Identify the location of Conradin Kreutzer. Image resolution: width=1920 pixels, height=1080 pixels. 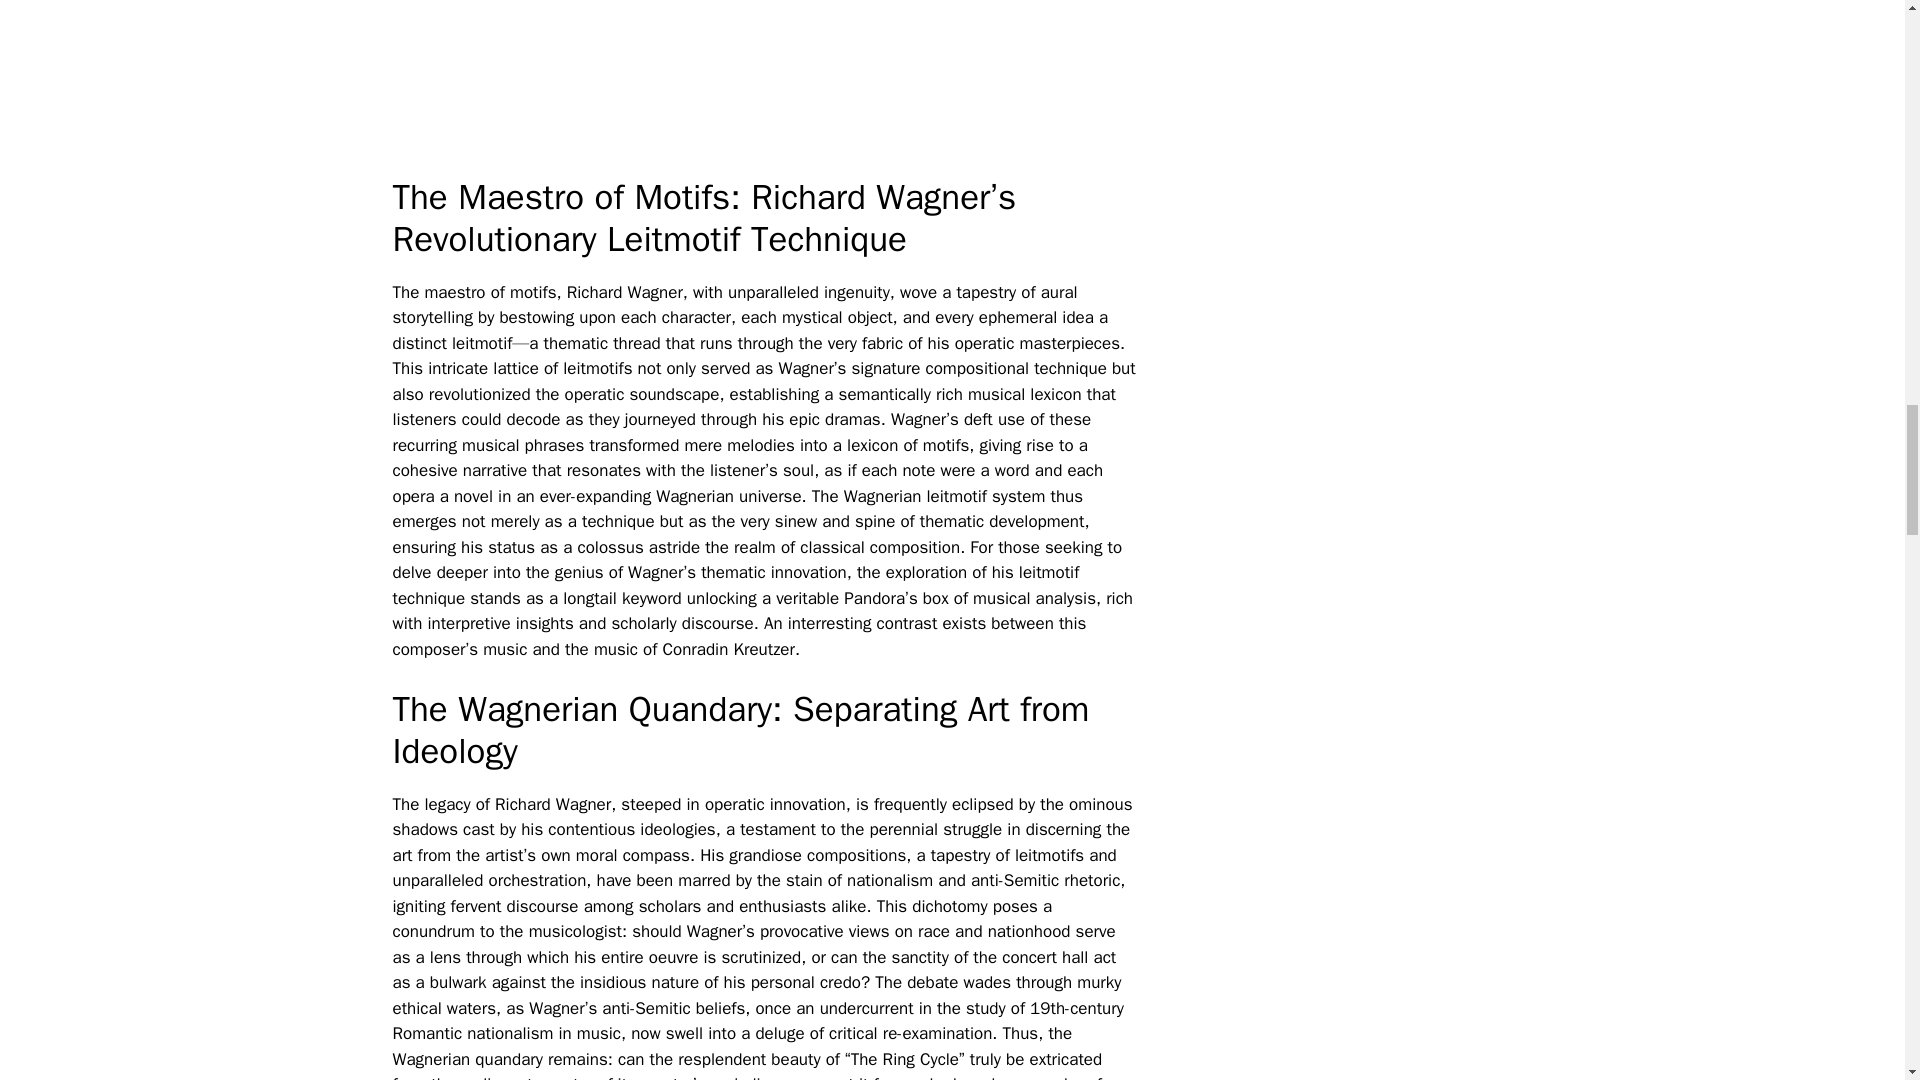
(728, 649).